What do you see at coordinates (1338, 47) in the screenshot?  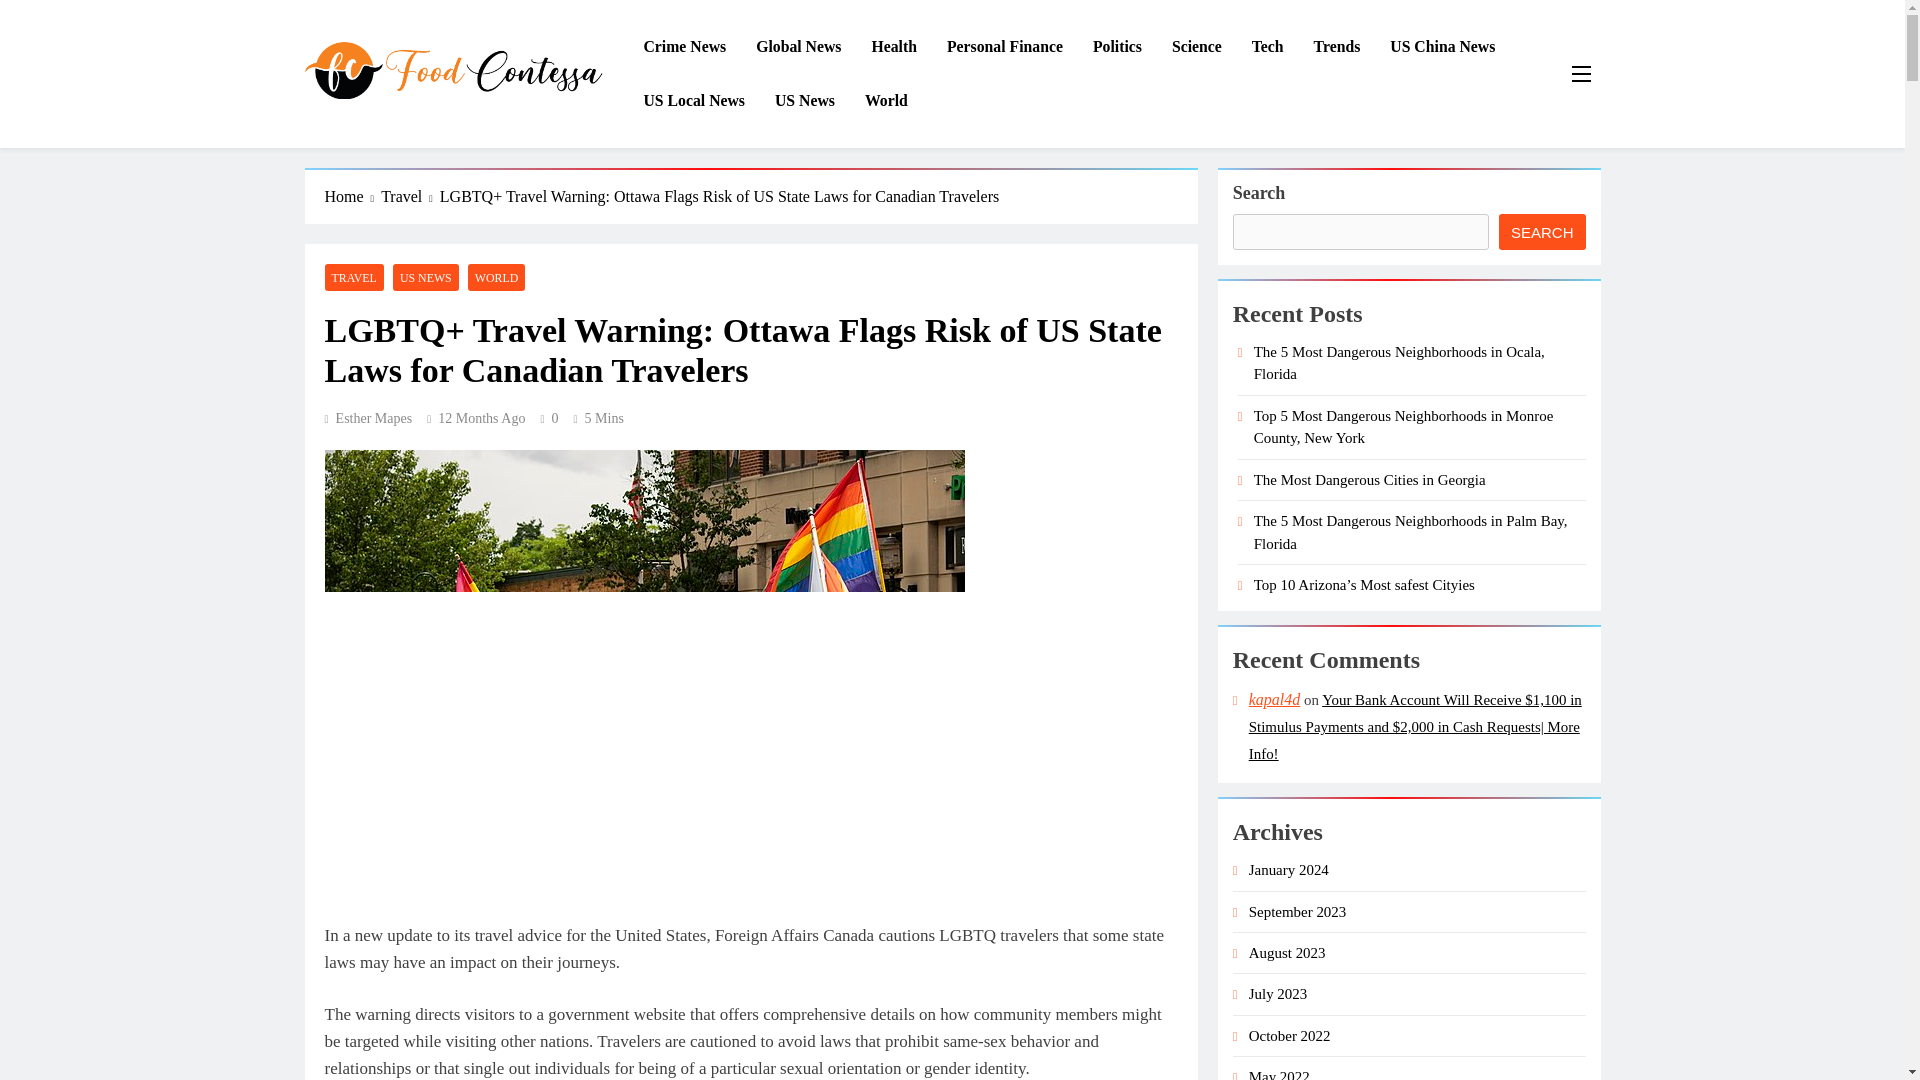 I see `Trends` at bounding box center [1338, 47].